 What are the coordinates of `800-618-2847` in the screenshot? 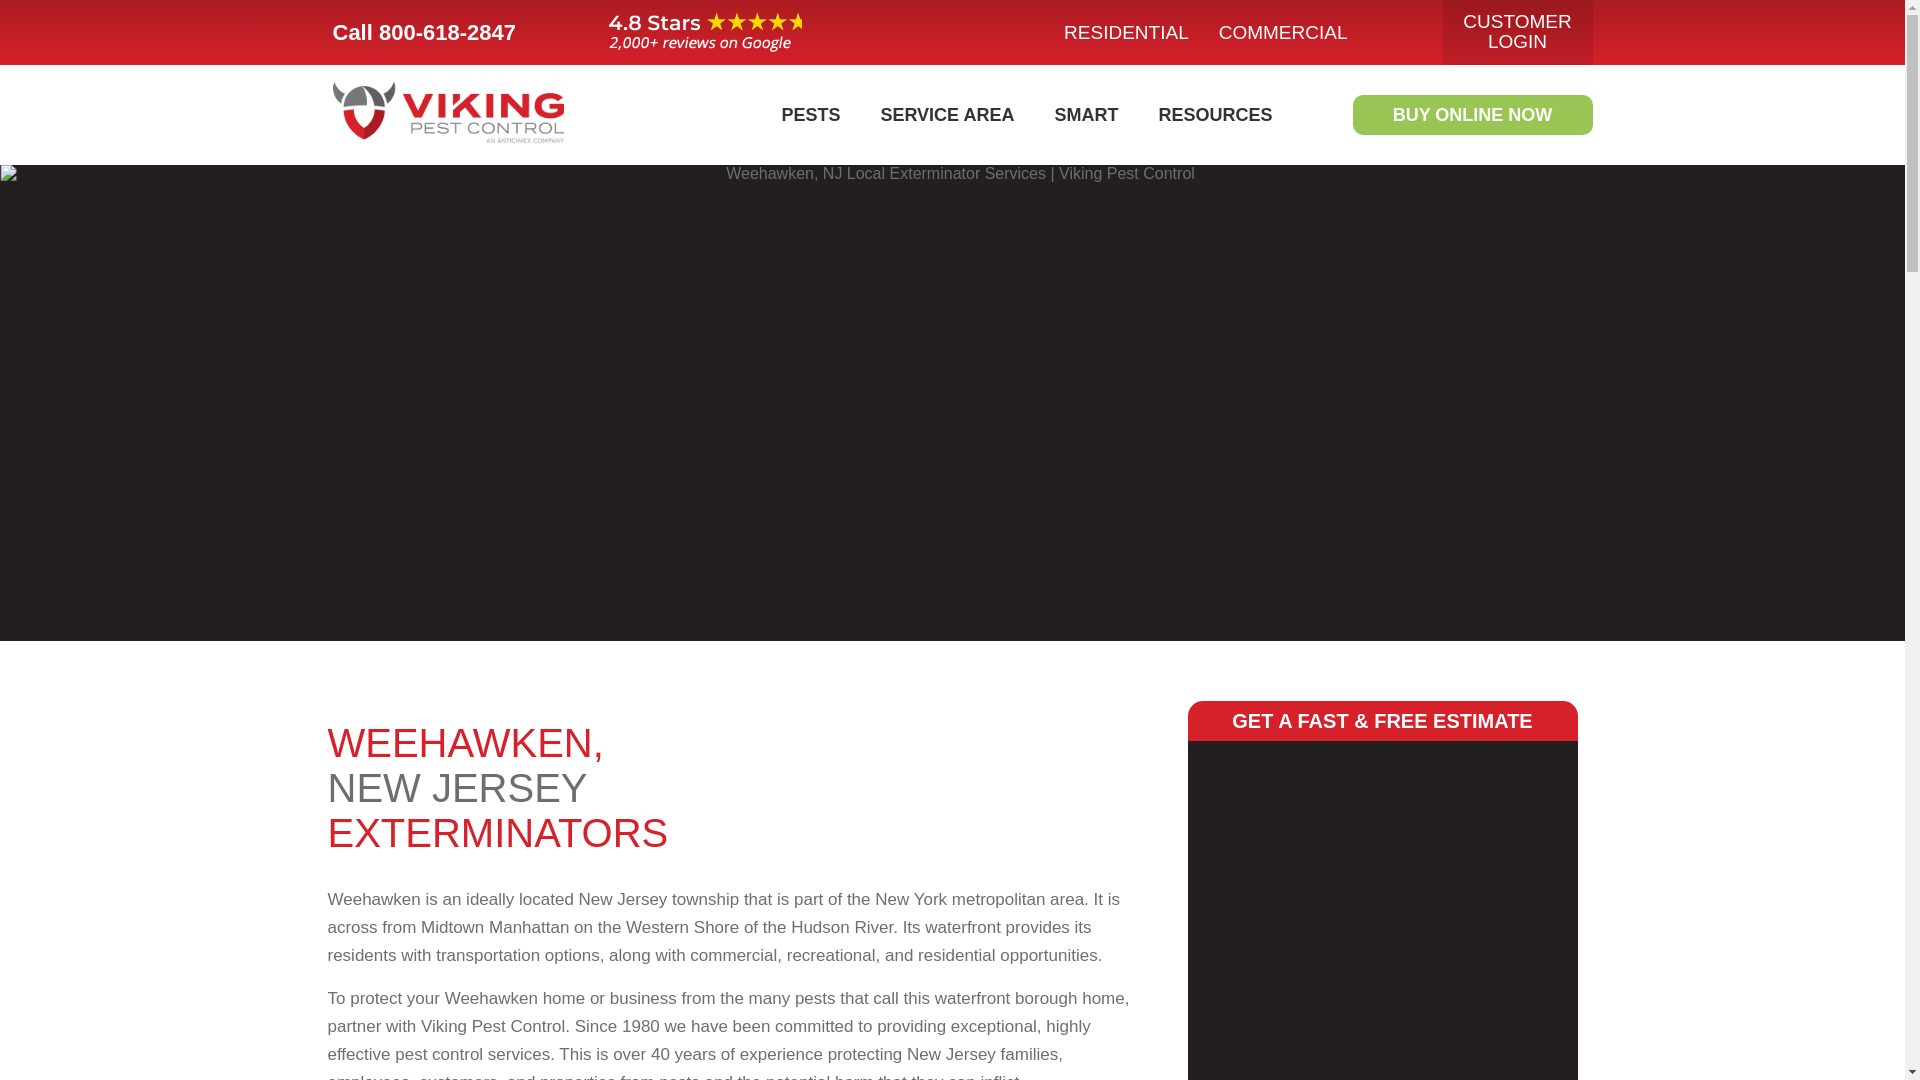 It's located at (464, 32).